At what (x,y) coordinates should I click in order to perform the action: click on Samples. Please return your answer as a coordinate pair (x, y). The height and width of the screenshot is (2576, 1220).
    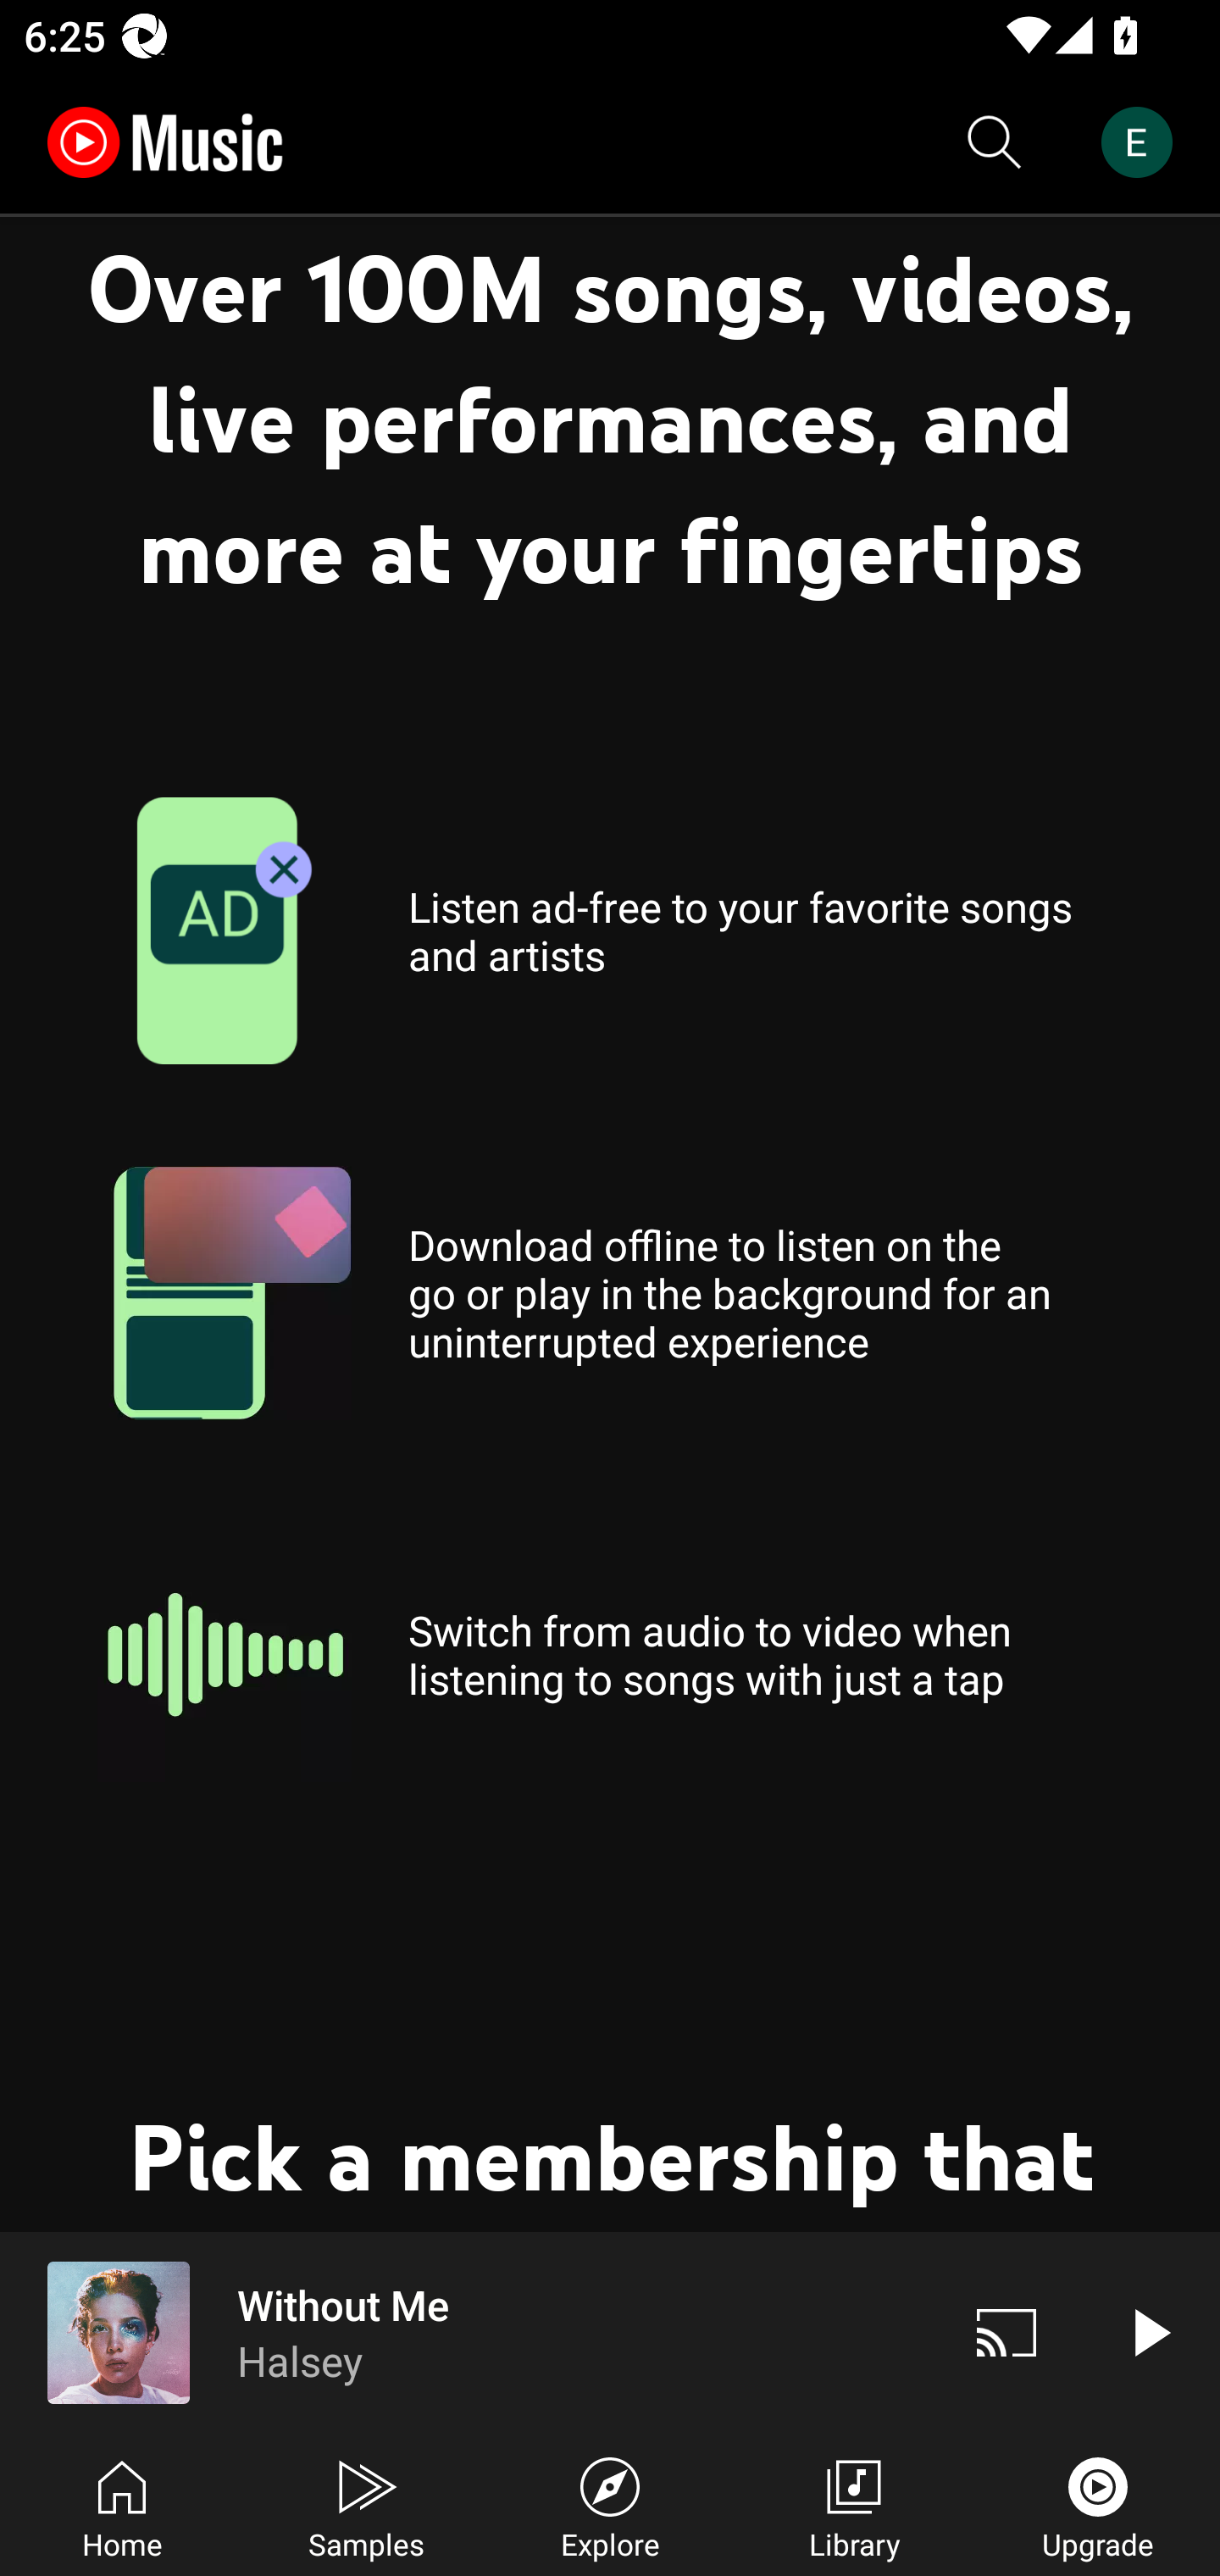
    Looking at the image, I should click on (366, 2505).